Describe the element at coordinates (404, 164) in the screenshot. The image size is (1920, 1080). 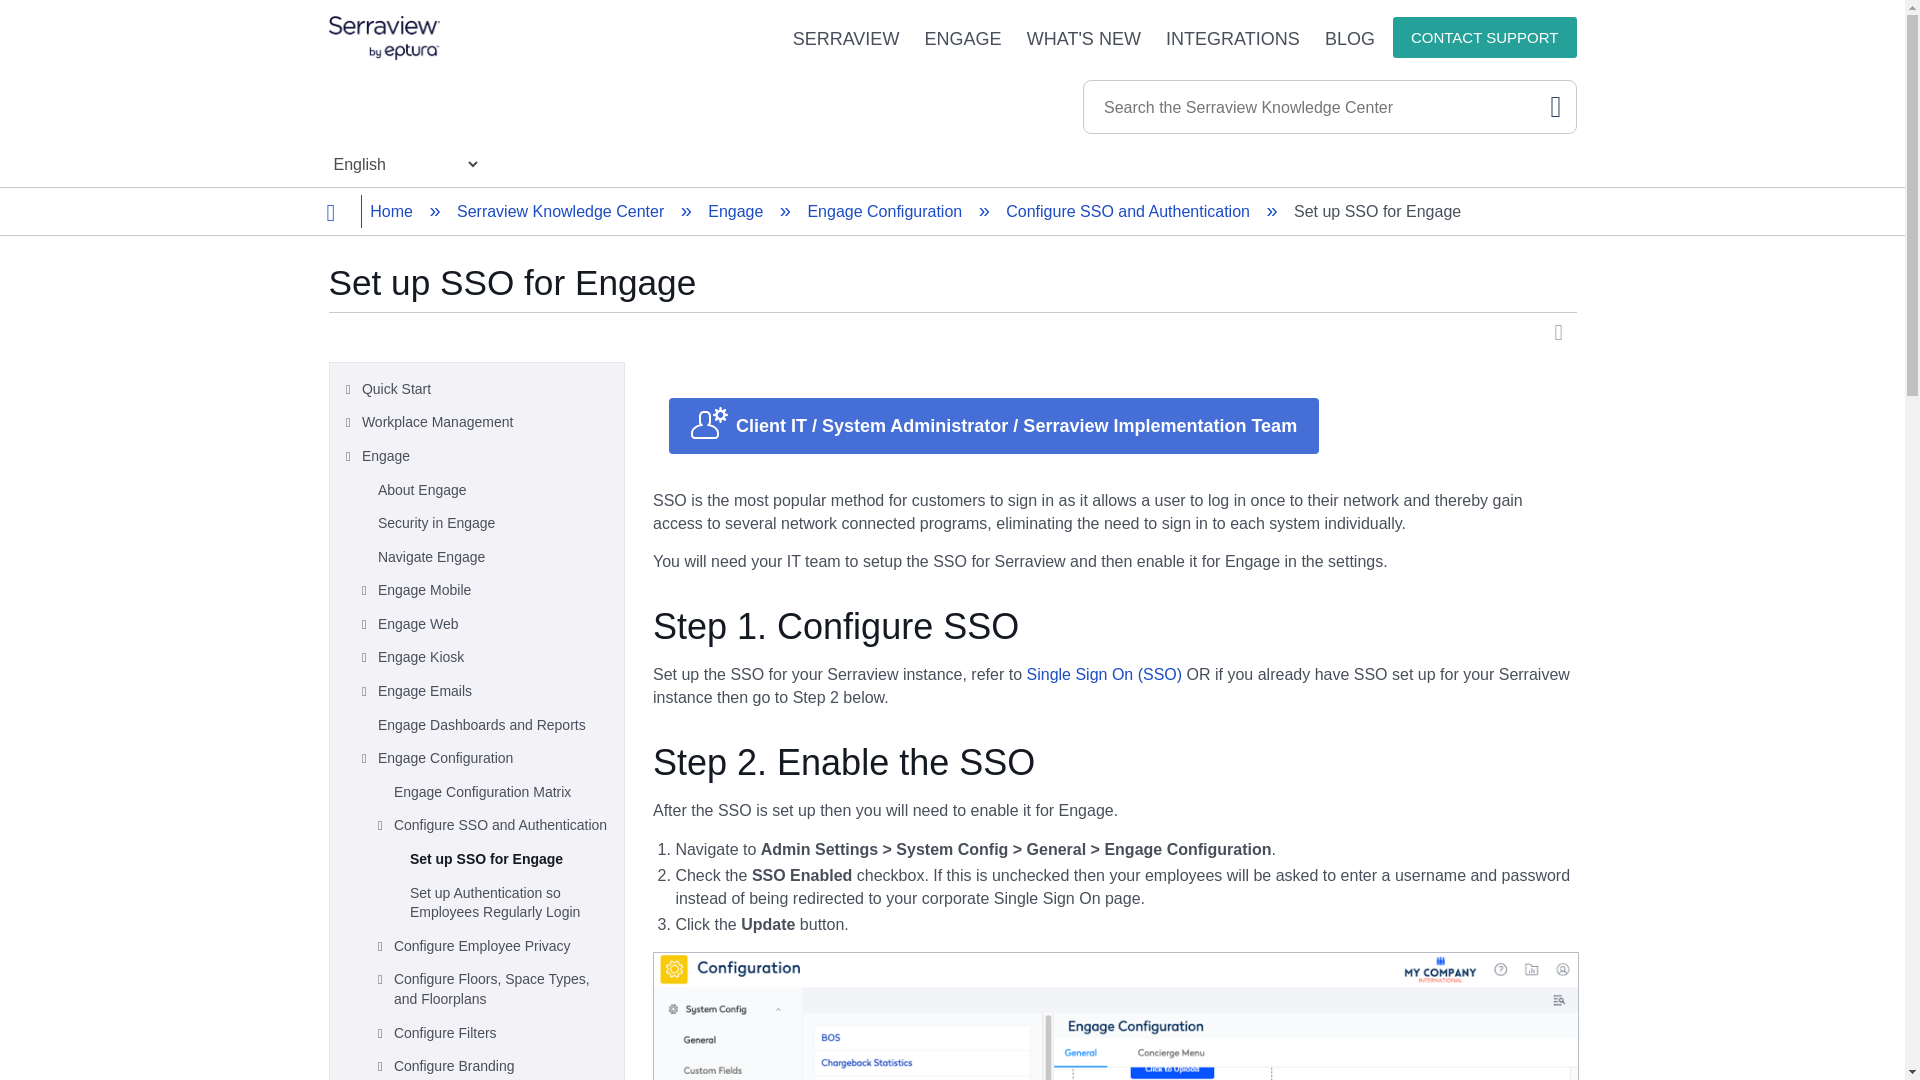
I see `Choose Language` at that location.